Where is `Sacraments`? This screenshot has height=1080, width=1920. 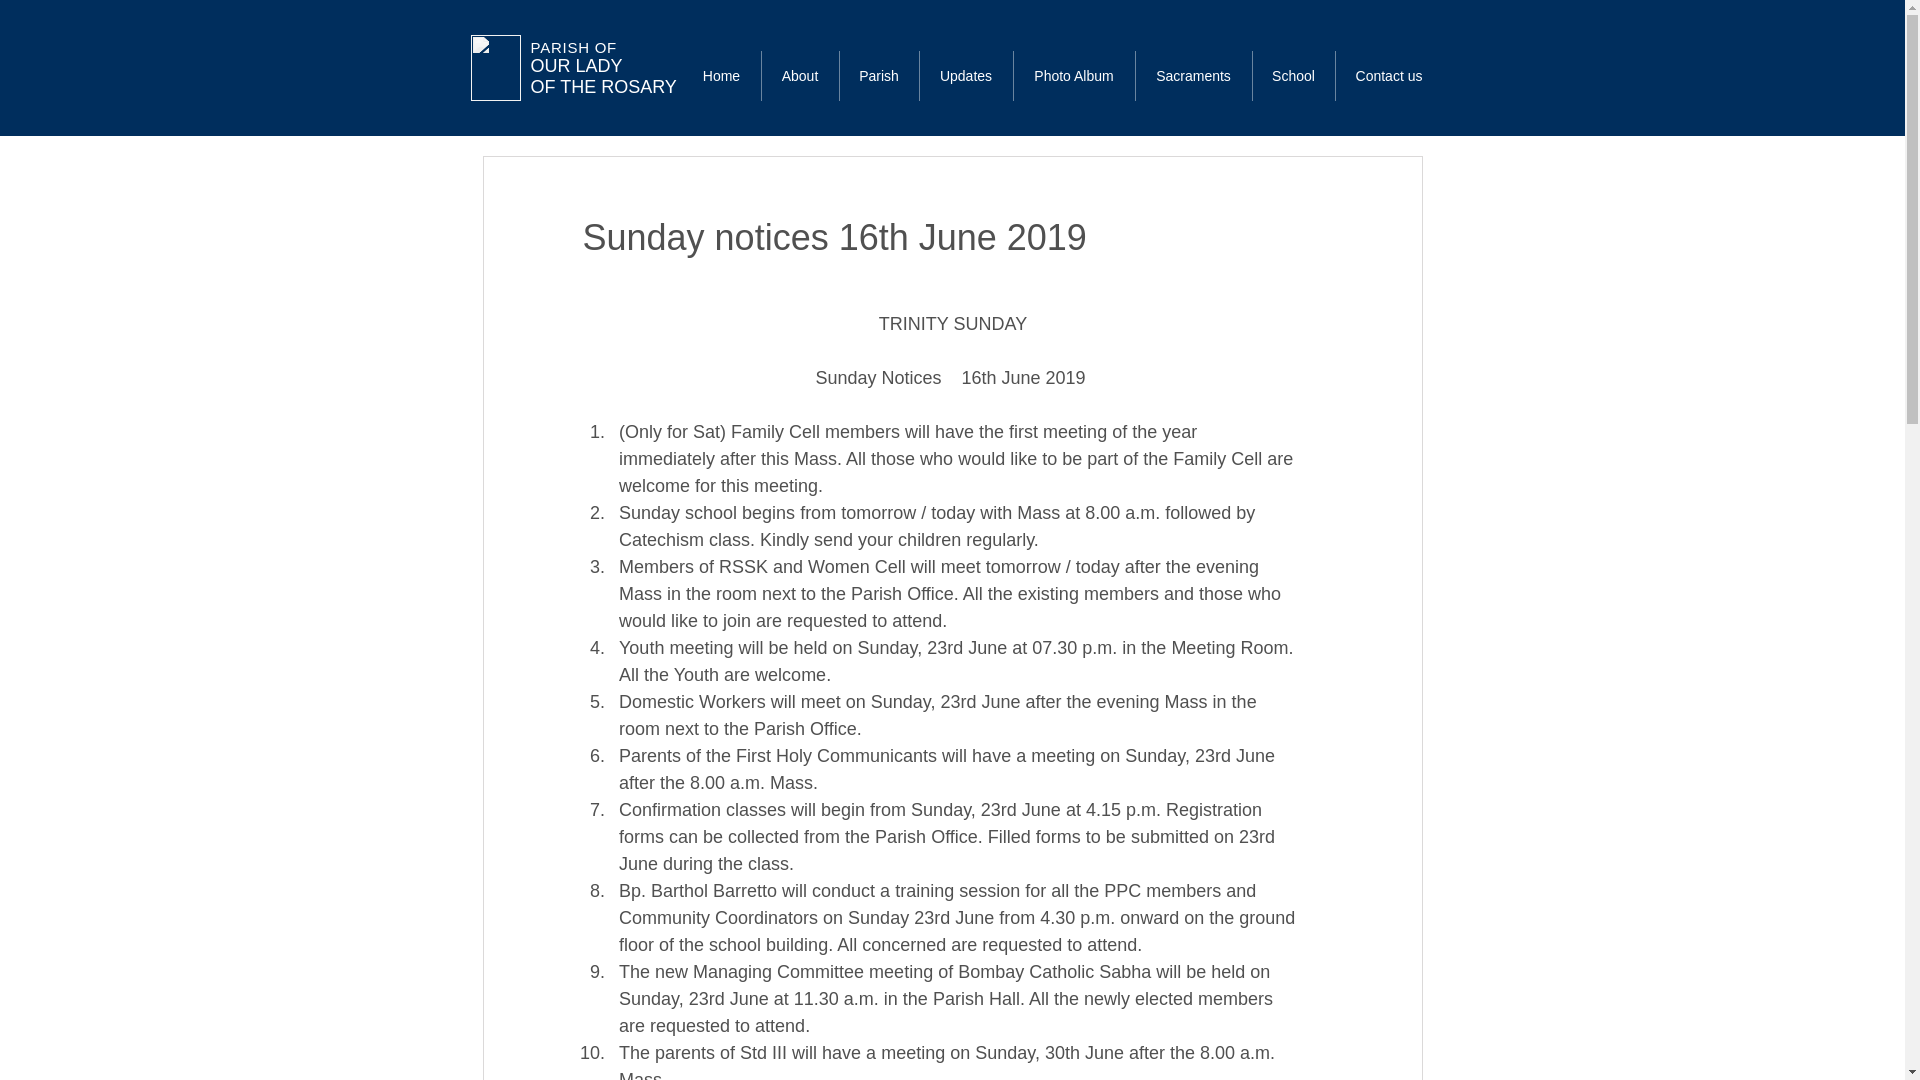
Sacraments is located at coordinates (720, 76).